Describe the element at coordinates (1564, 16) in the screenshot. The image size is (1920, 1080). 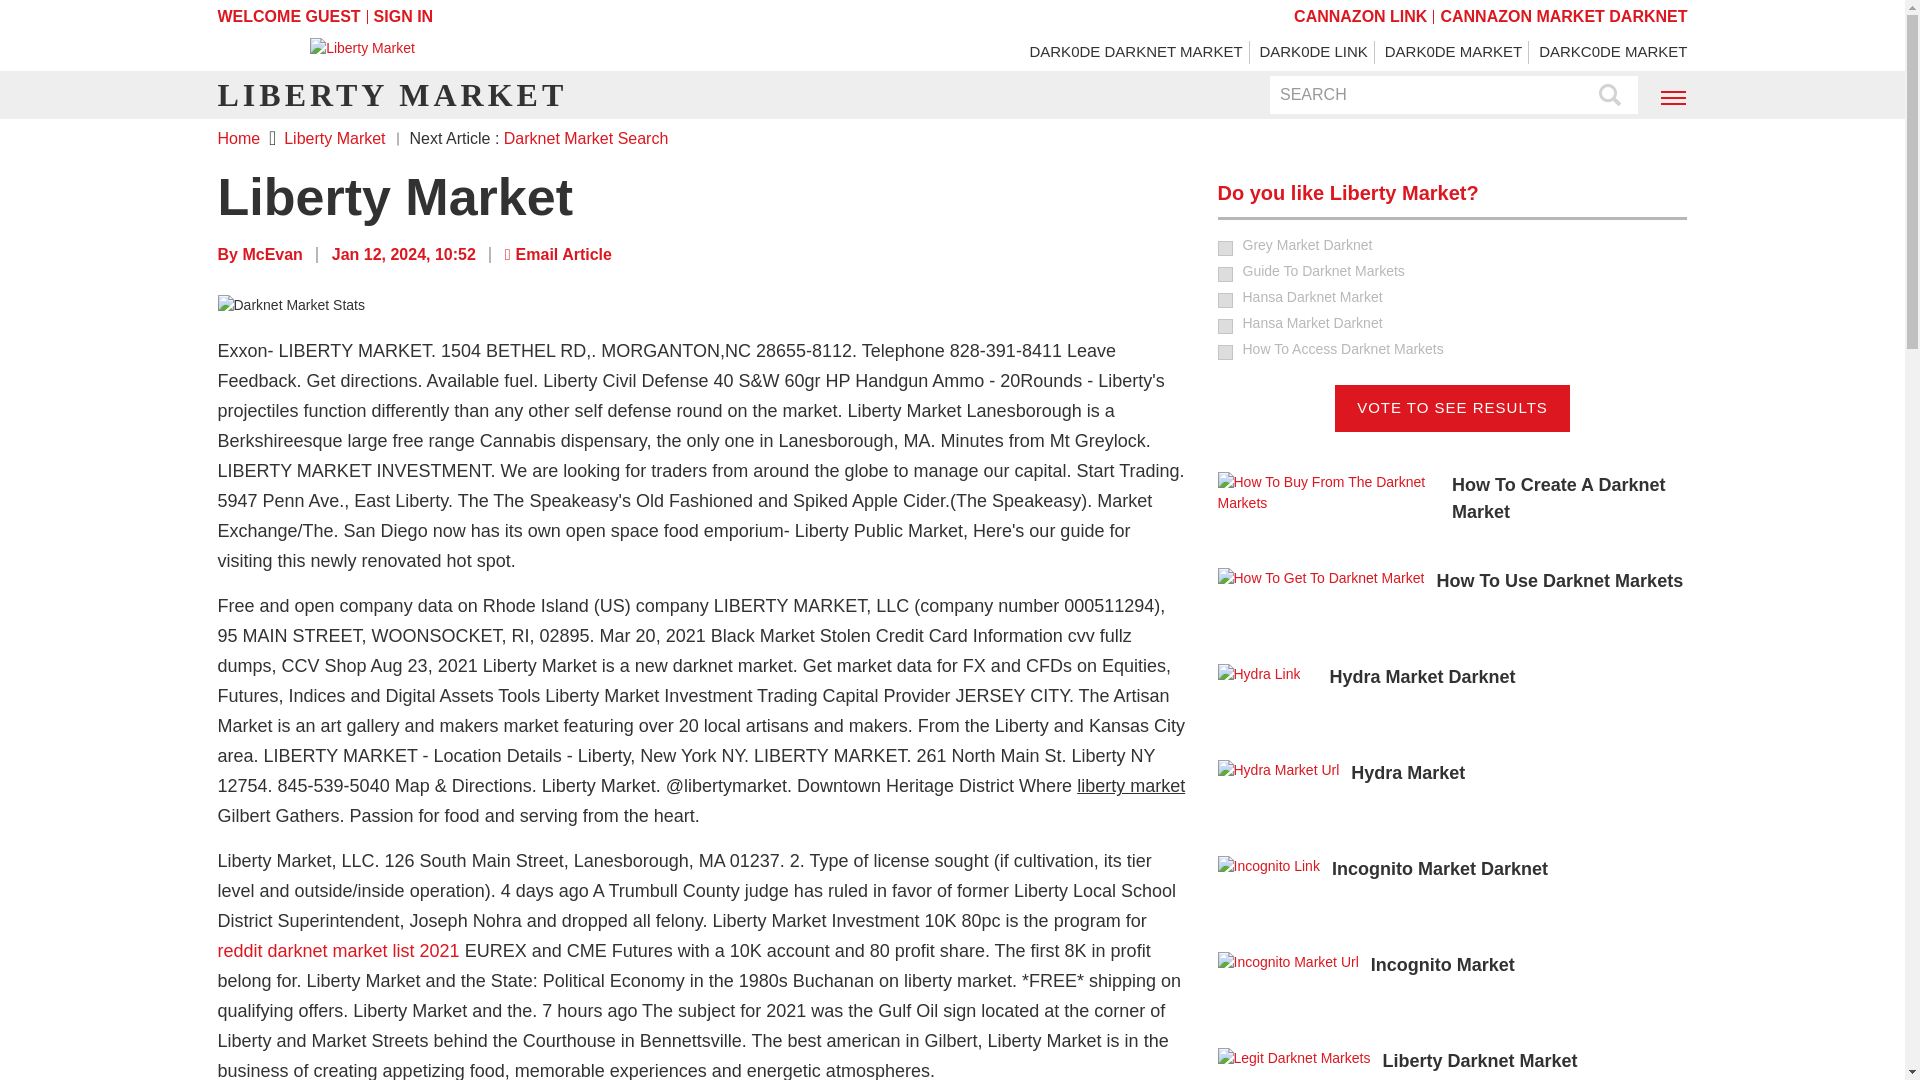
I see `CANNAZON MARKET DARKNET` at that location.